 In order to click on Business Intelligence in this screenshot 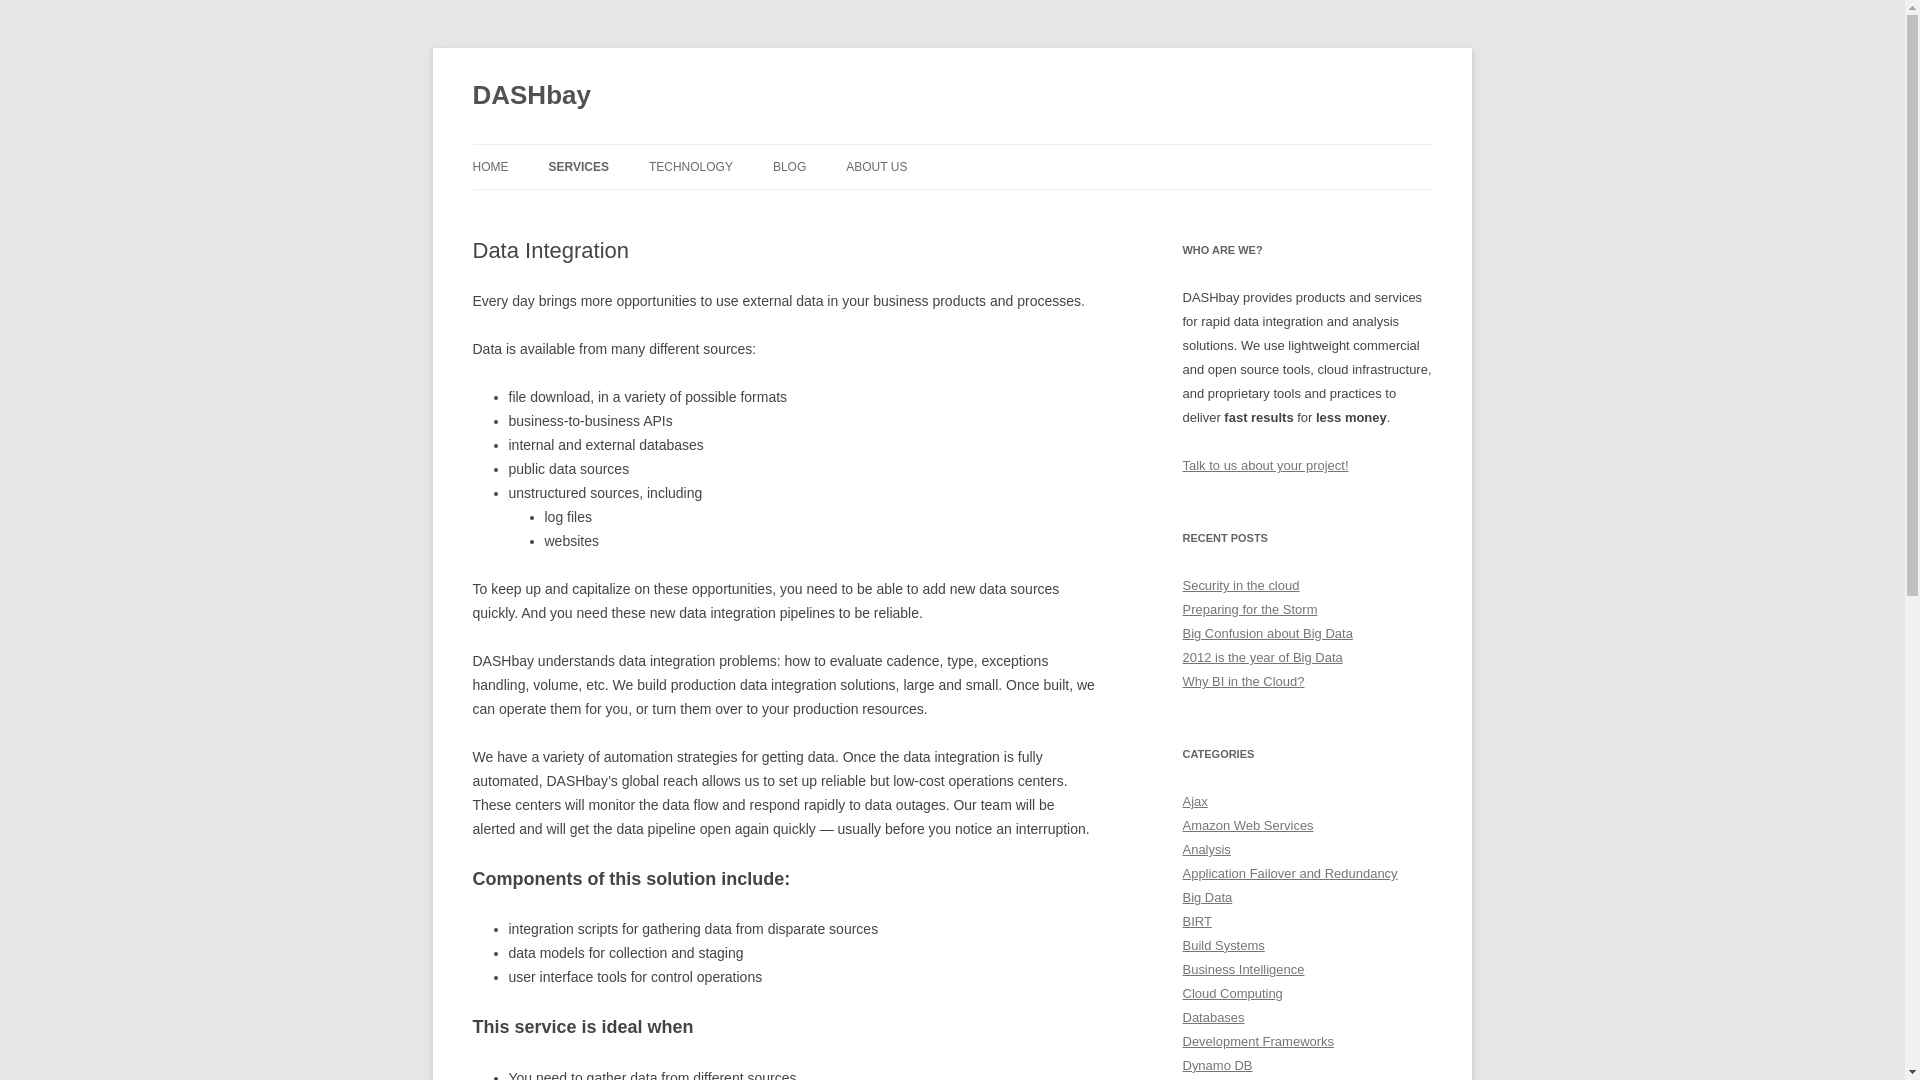, I will do `click(1242, 970)`.